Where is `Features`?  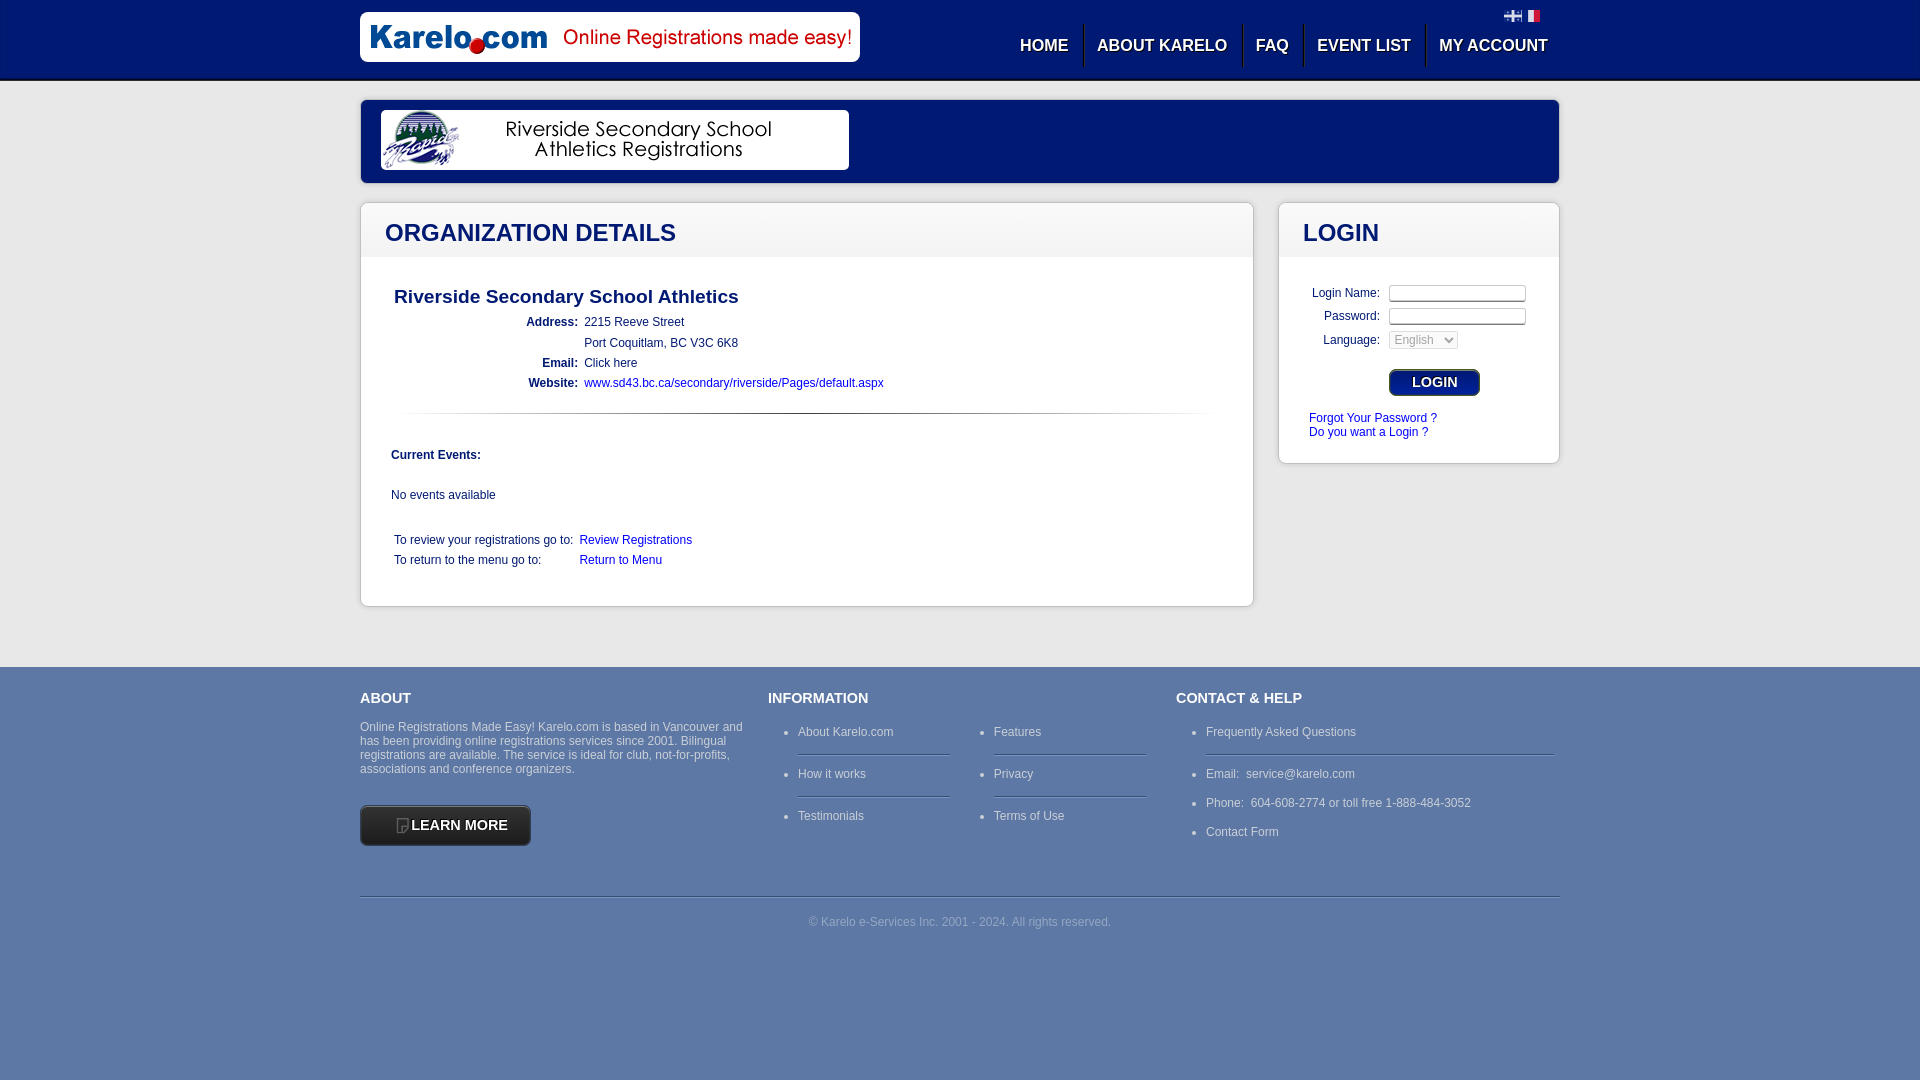
Features is located at coordinates (1017, 731).